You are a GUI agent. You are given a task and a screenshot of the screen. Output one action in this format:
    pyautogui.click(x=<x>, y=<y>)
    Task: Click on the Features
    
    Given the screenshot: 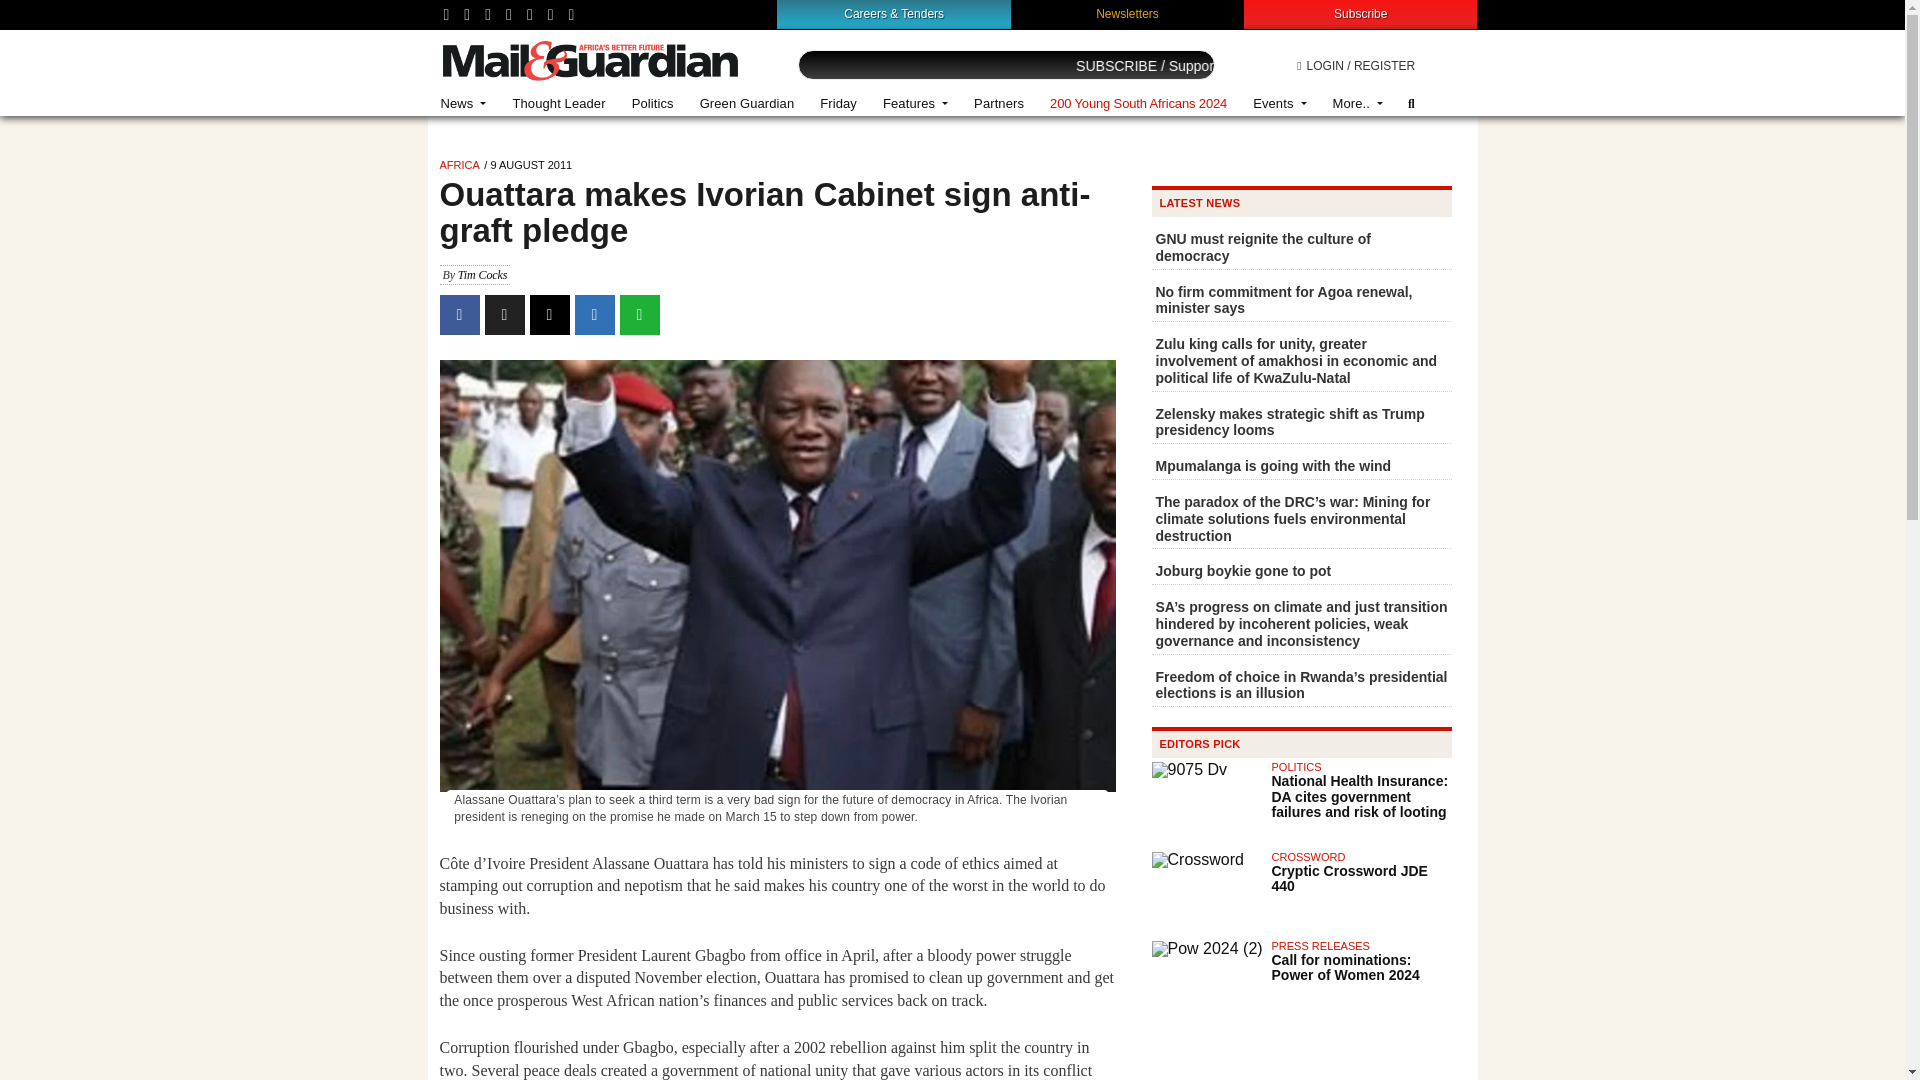 What is the action you would take?
    pyautogui.click(x=915, y=104)
    